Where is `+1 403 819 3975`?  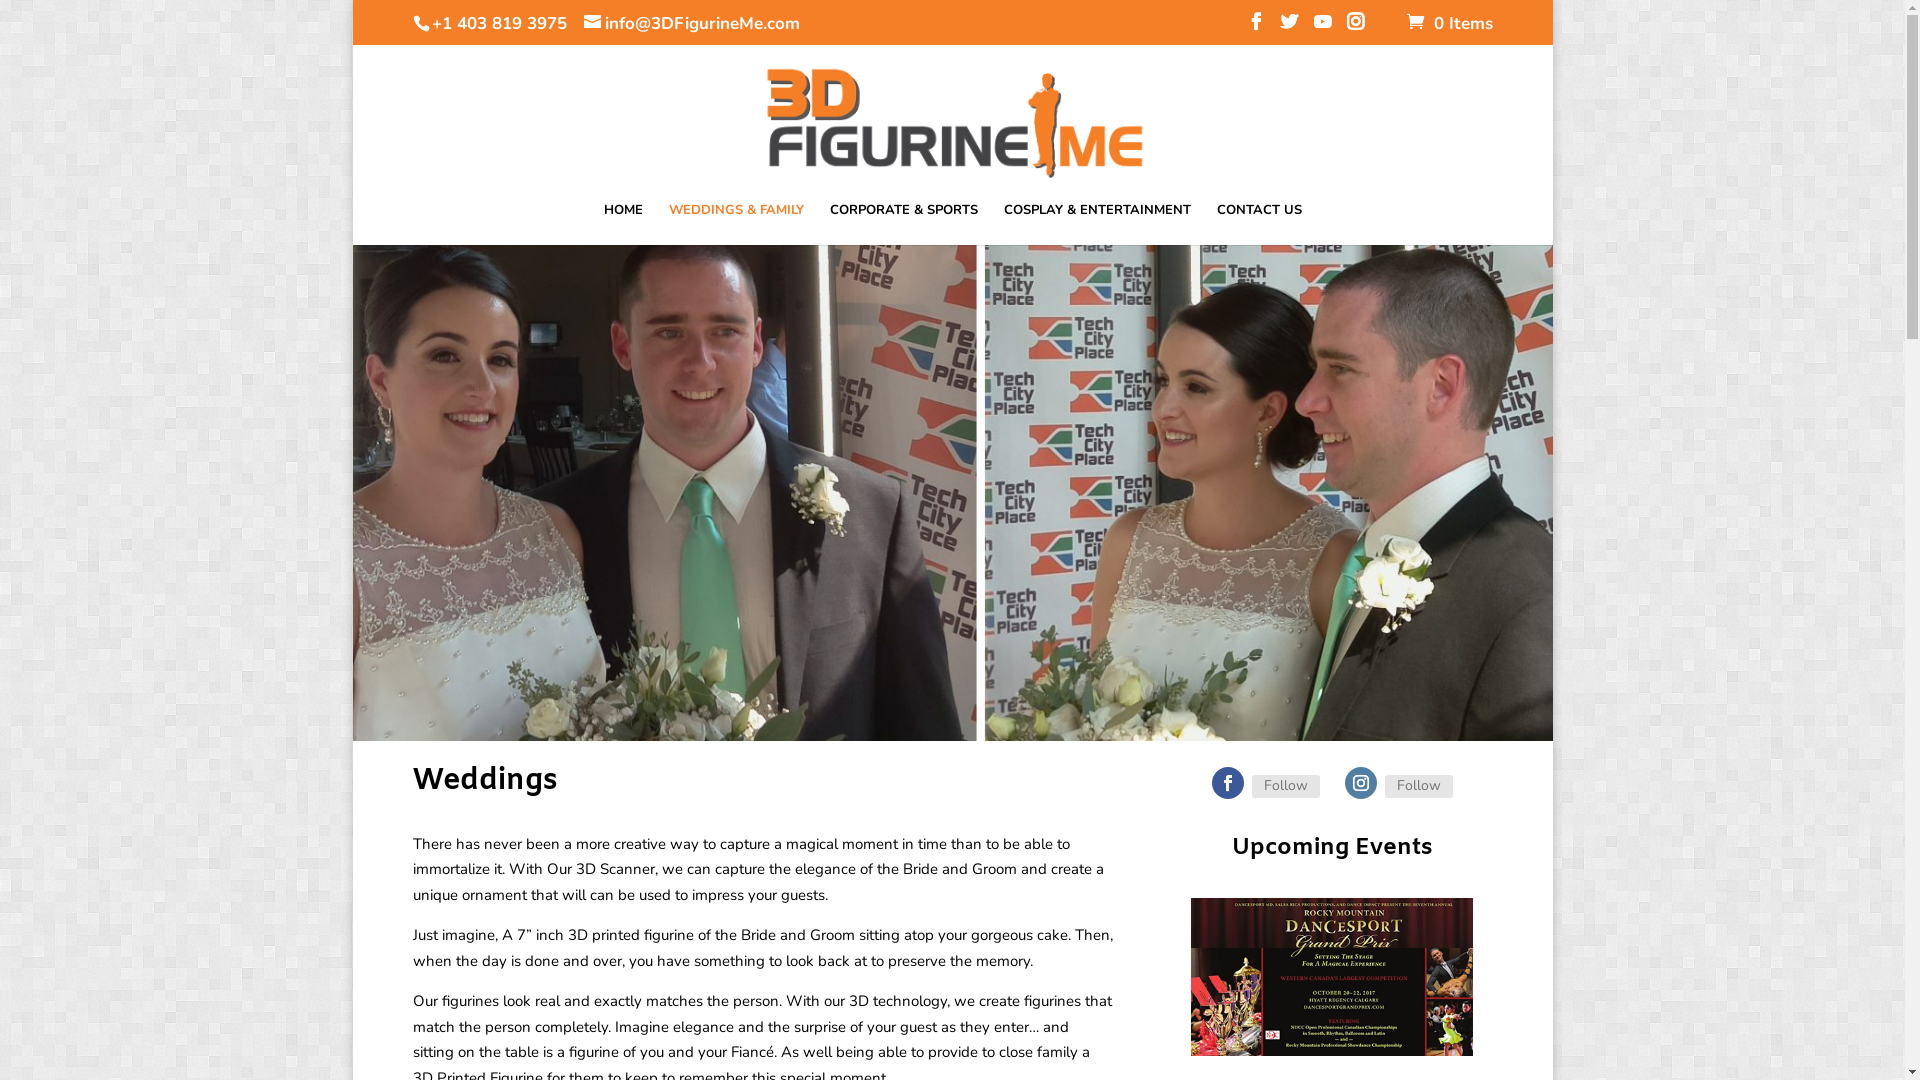 +1 403 819 3975 is located at coordinates (496, 24).